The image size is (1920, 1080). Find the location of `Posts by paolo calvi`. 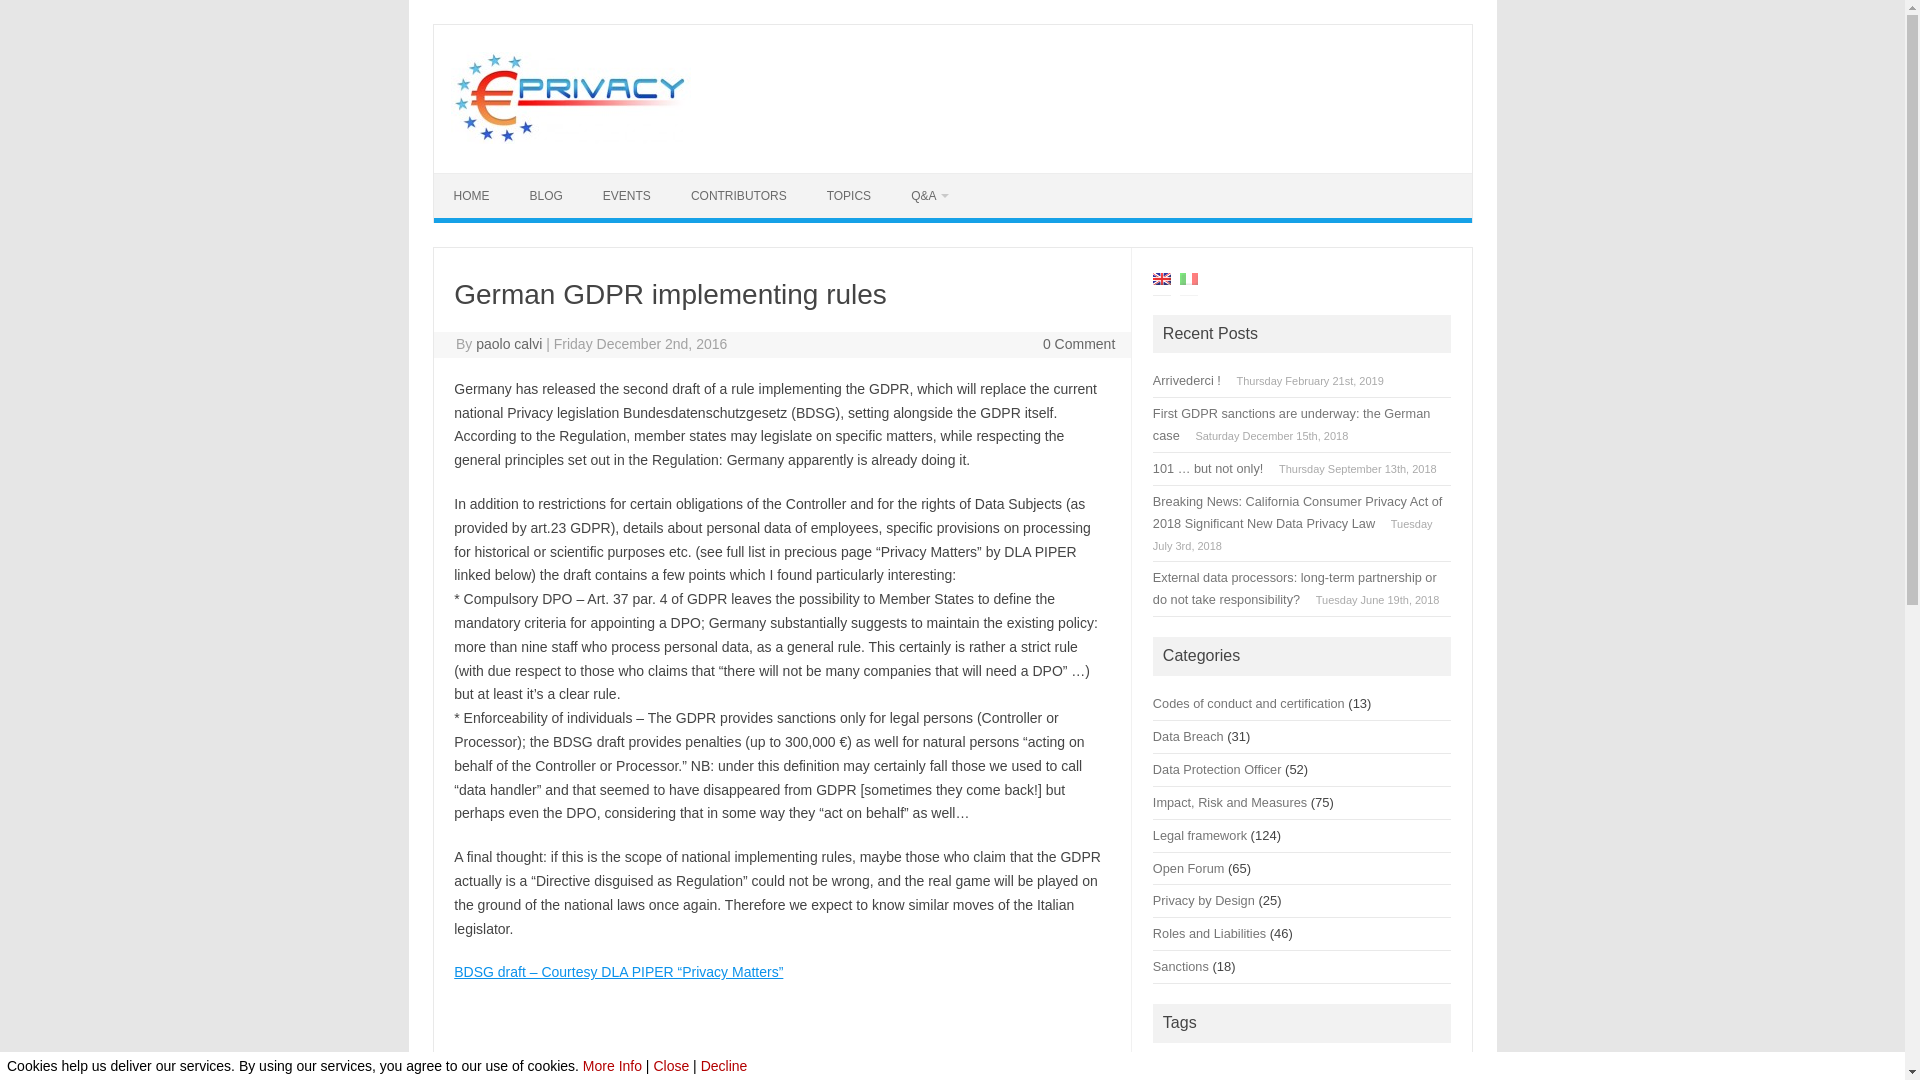

Posts by paolo calvi is located at coordinates (508, 344).